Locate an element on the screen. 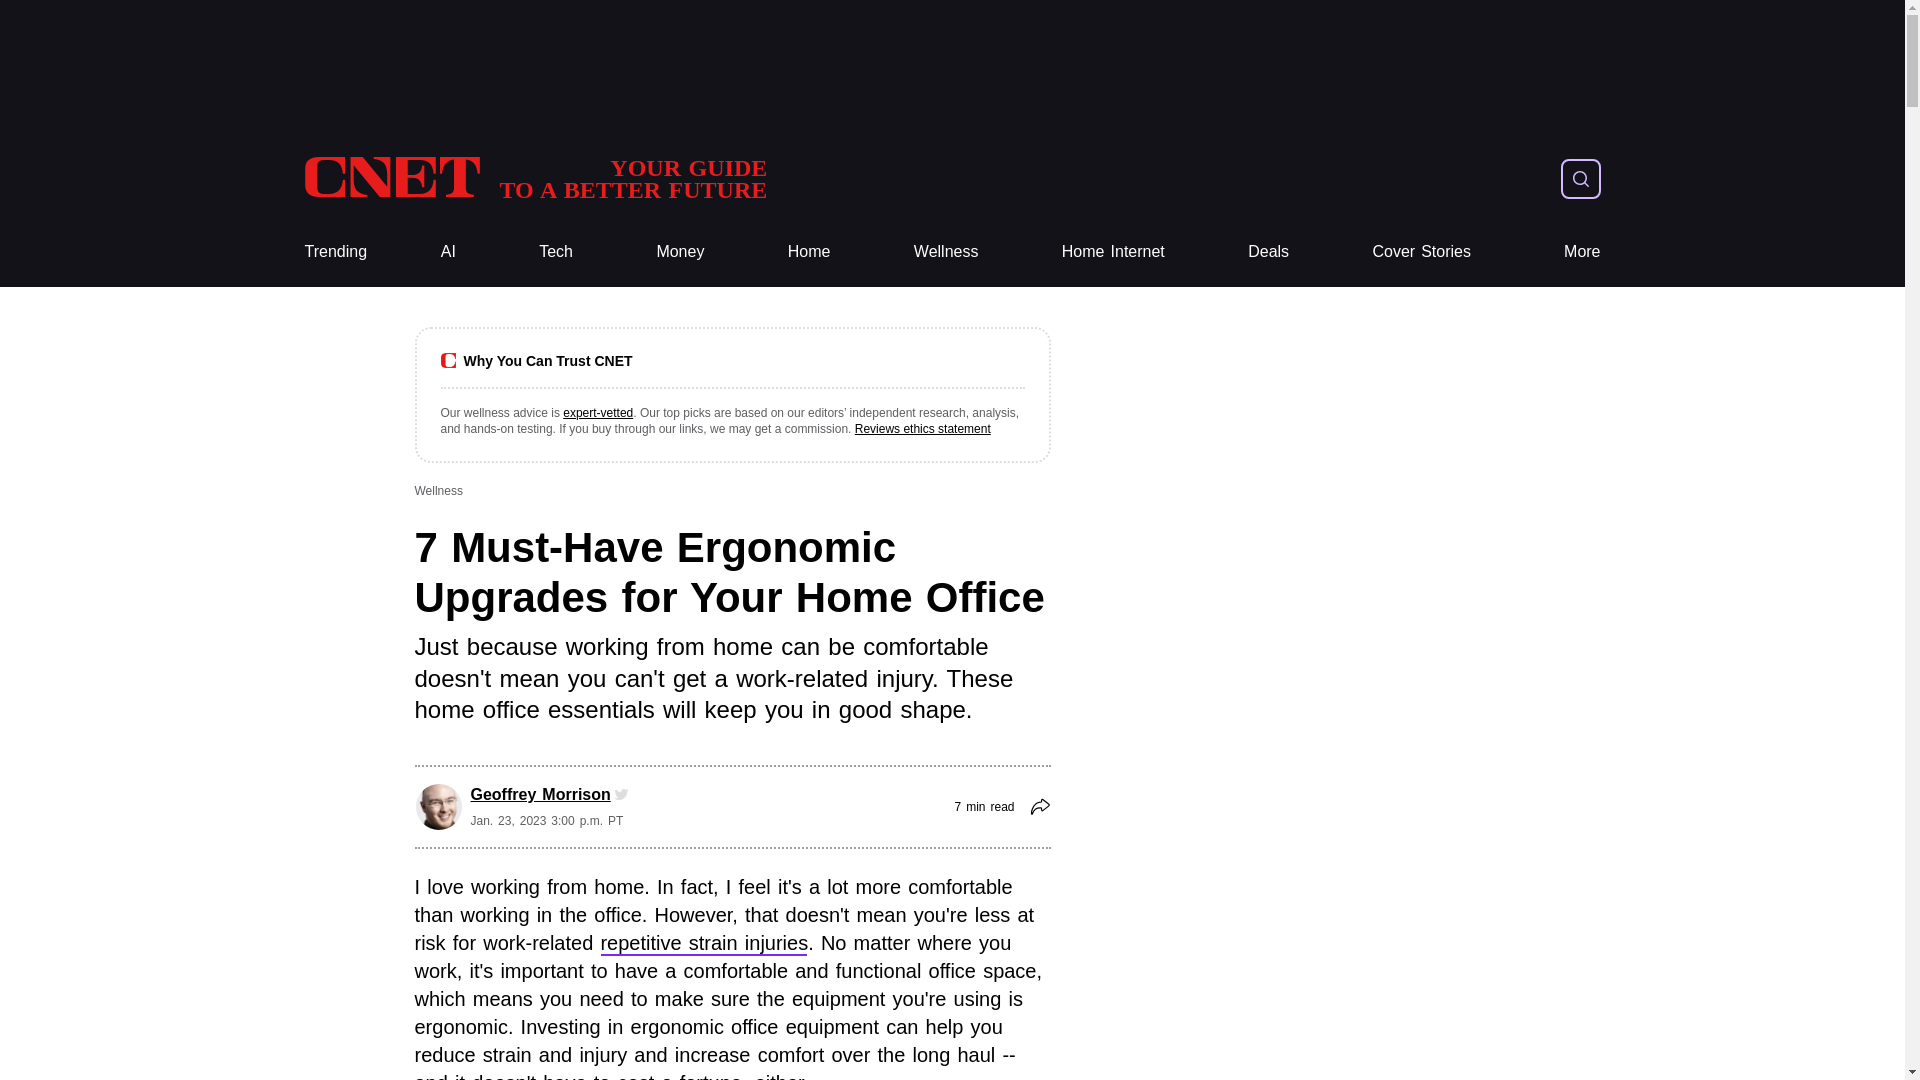 The image size is (1920, 1080). Wellness is located at coordinates (946, 252).